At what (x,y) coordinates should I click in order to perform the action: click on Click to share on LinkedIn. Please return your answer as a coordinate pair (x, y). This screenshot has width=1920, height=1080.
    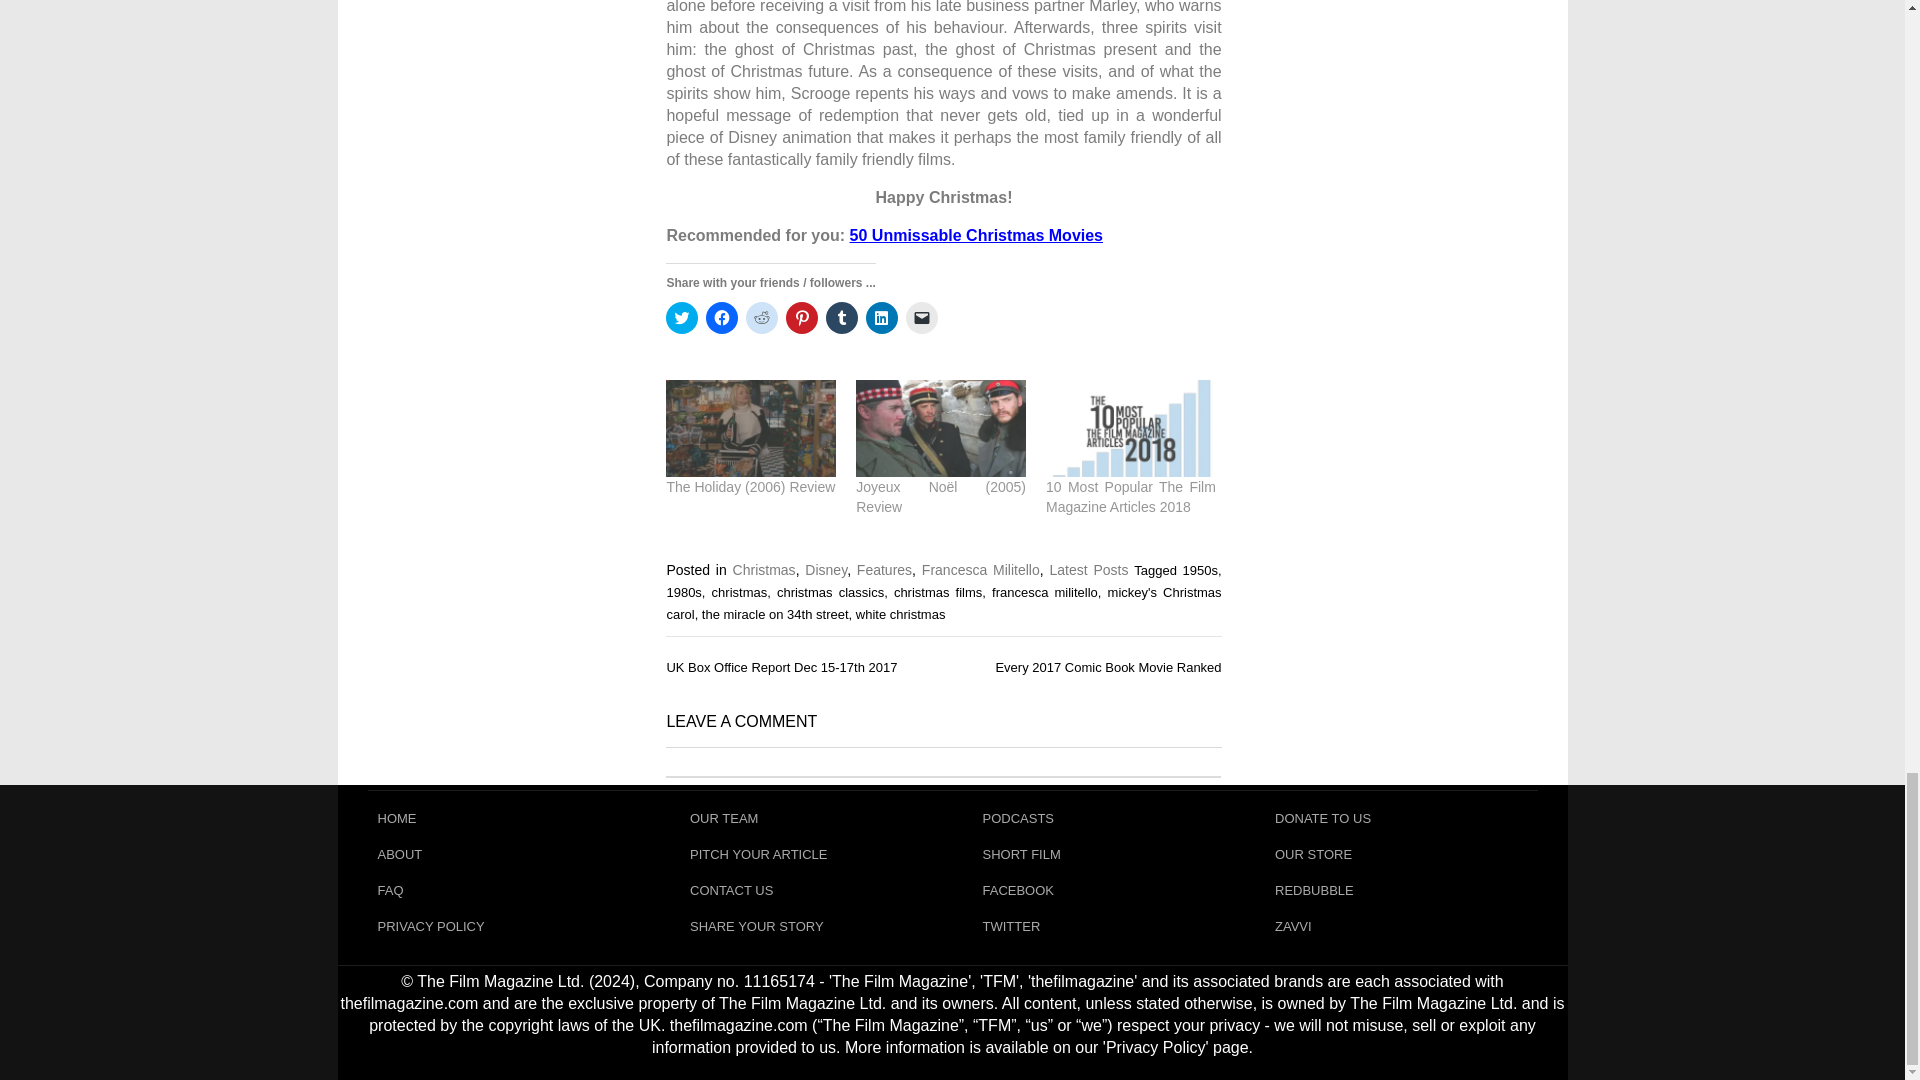
    Looking at the image, I should click on (882, 318).